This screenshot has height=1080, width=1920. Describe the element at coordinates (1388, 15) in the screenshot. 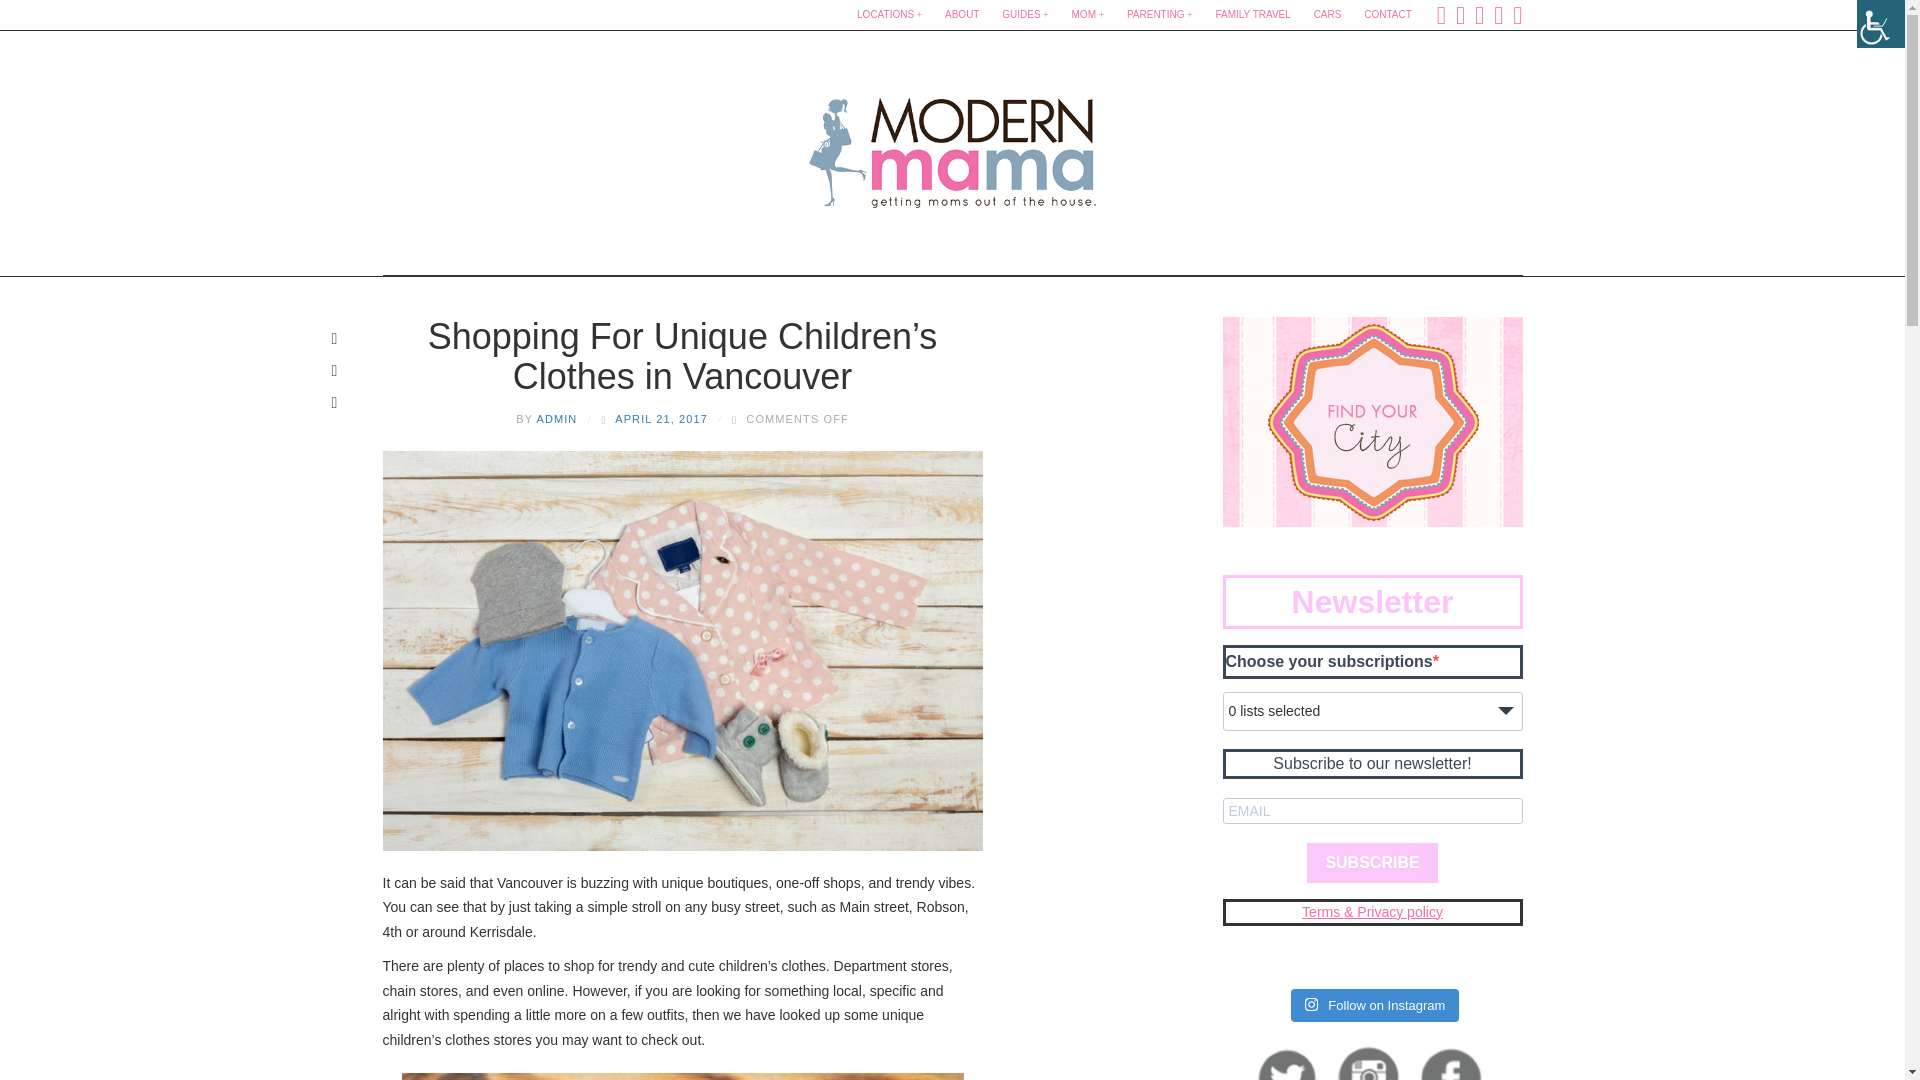

I see `CONTACT` at that location.